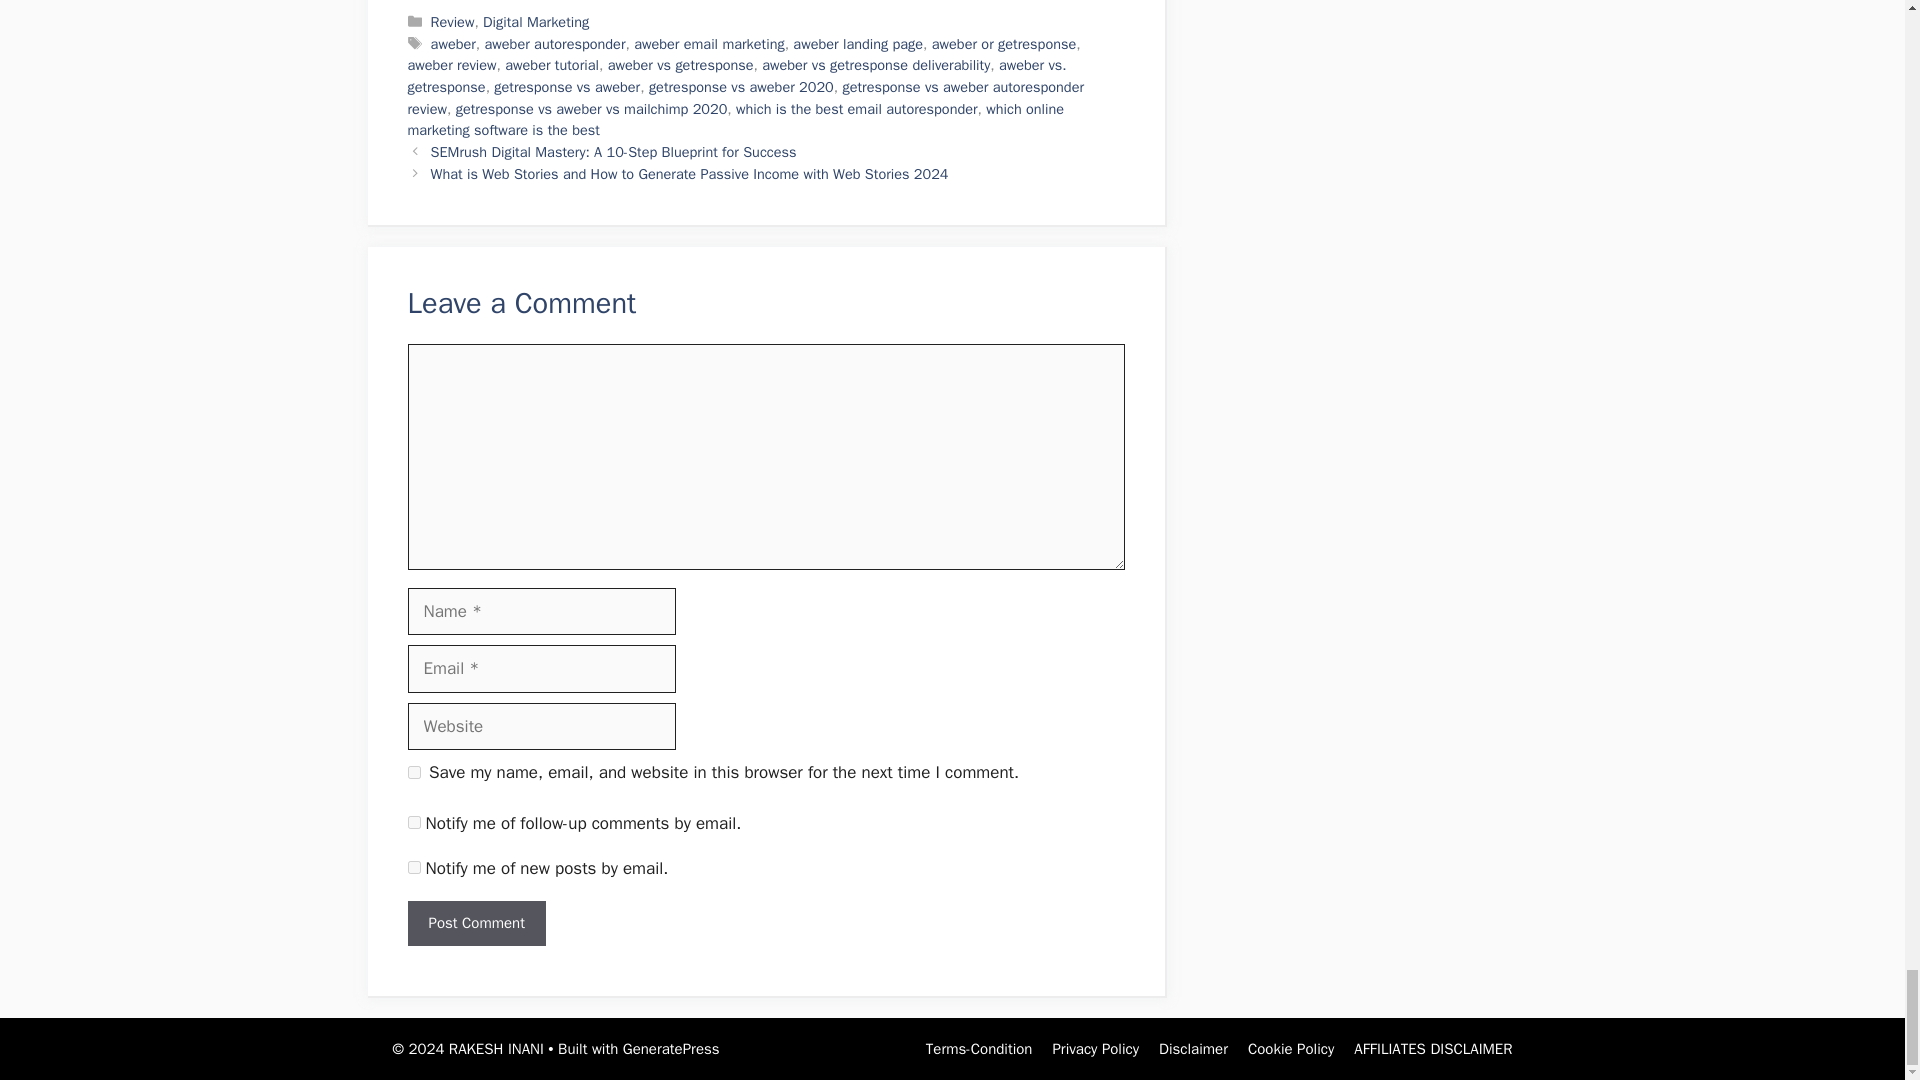 The image size is (1920, 1080). I want to click on aweber or getresponse, so click(1003, 43).